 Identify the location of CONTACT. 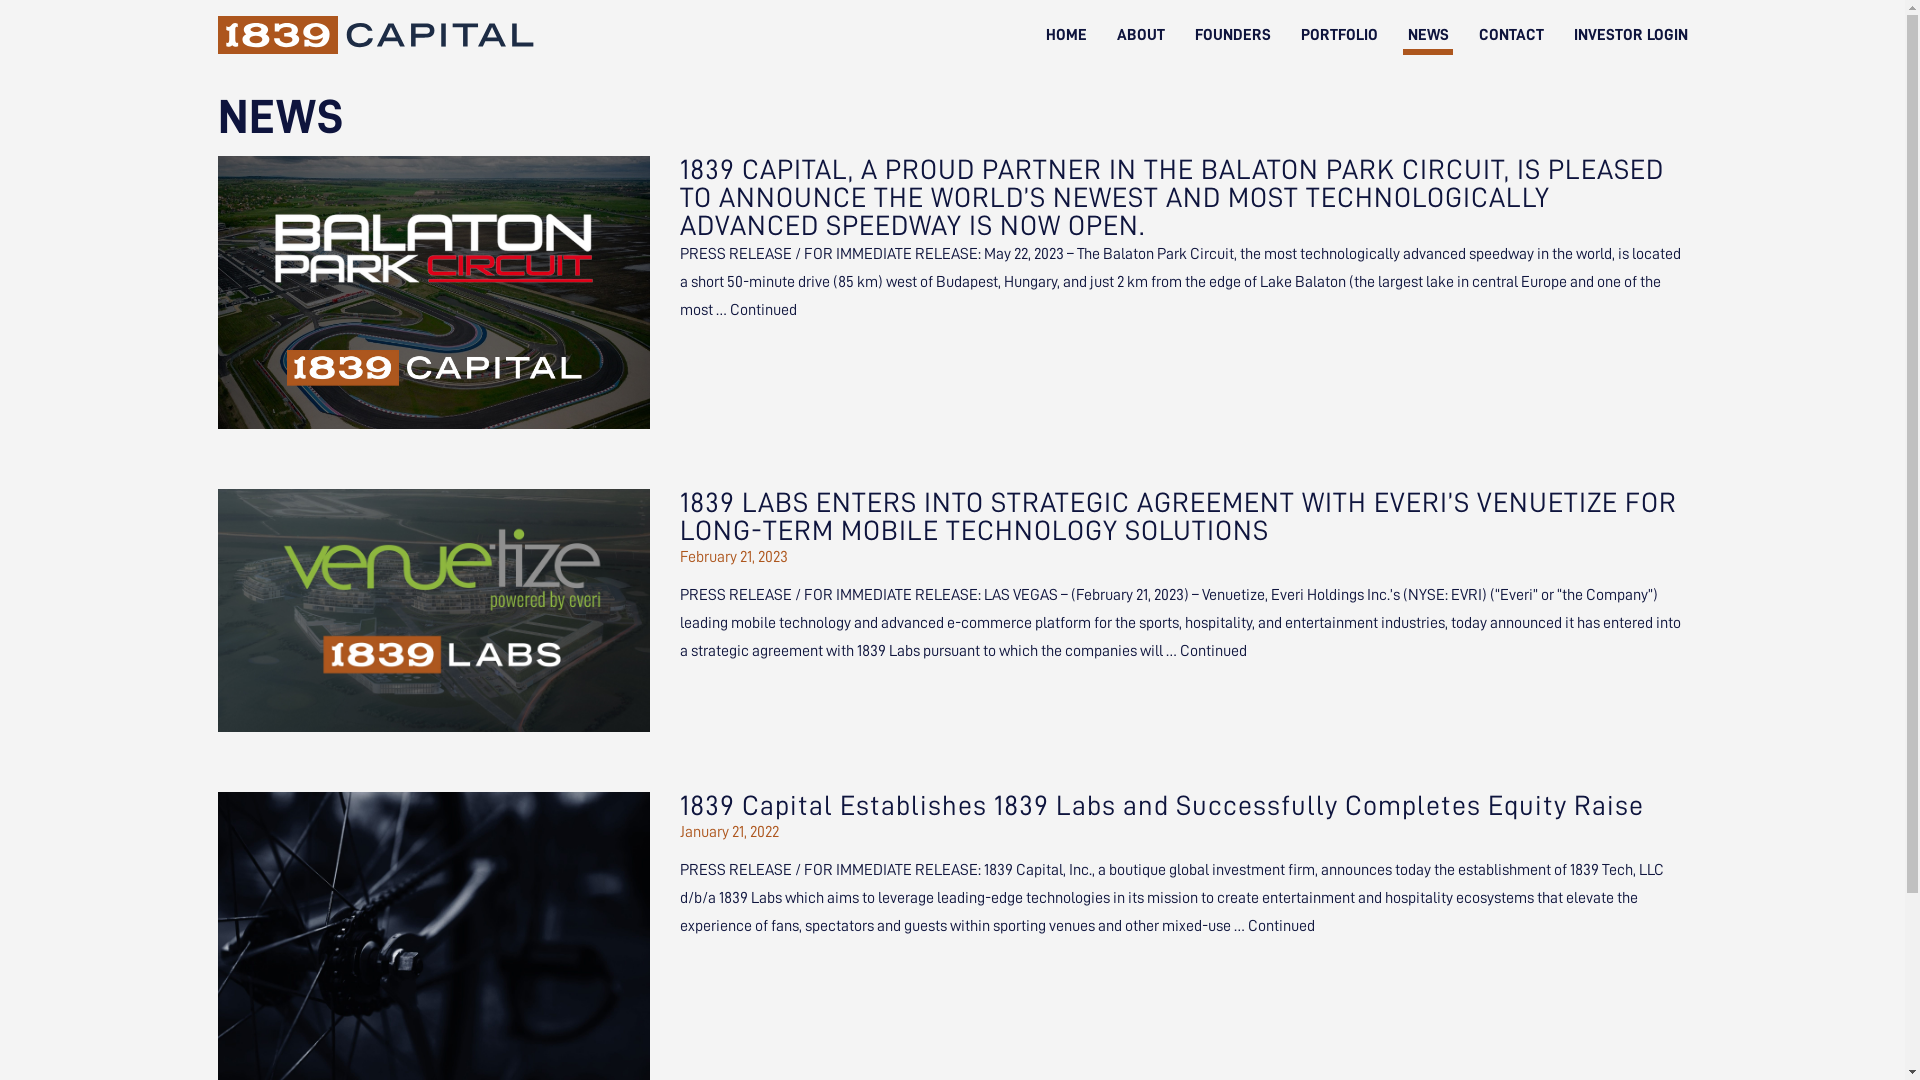
(1510, 35).